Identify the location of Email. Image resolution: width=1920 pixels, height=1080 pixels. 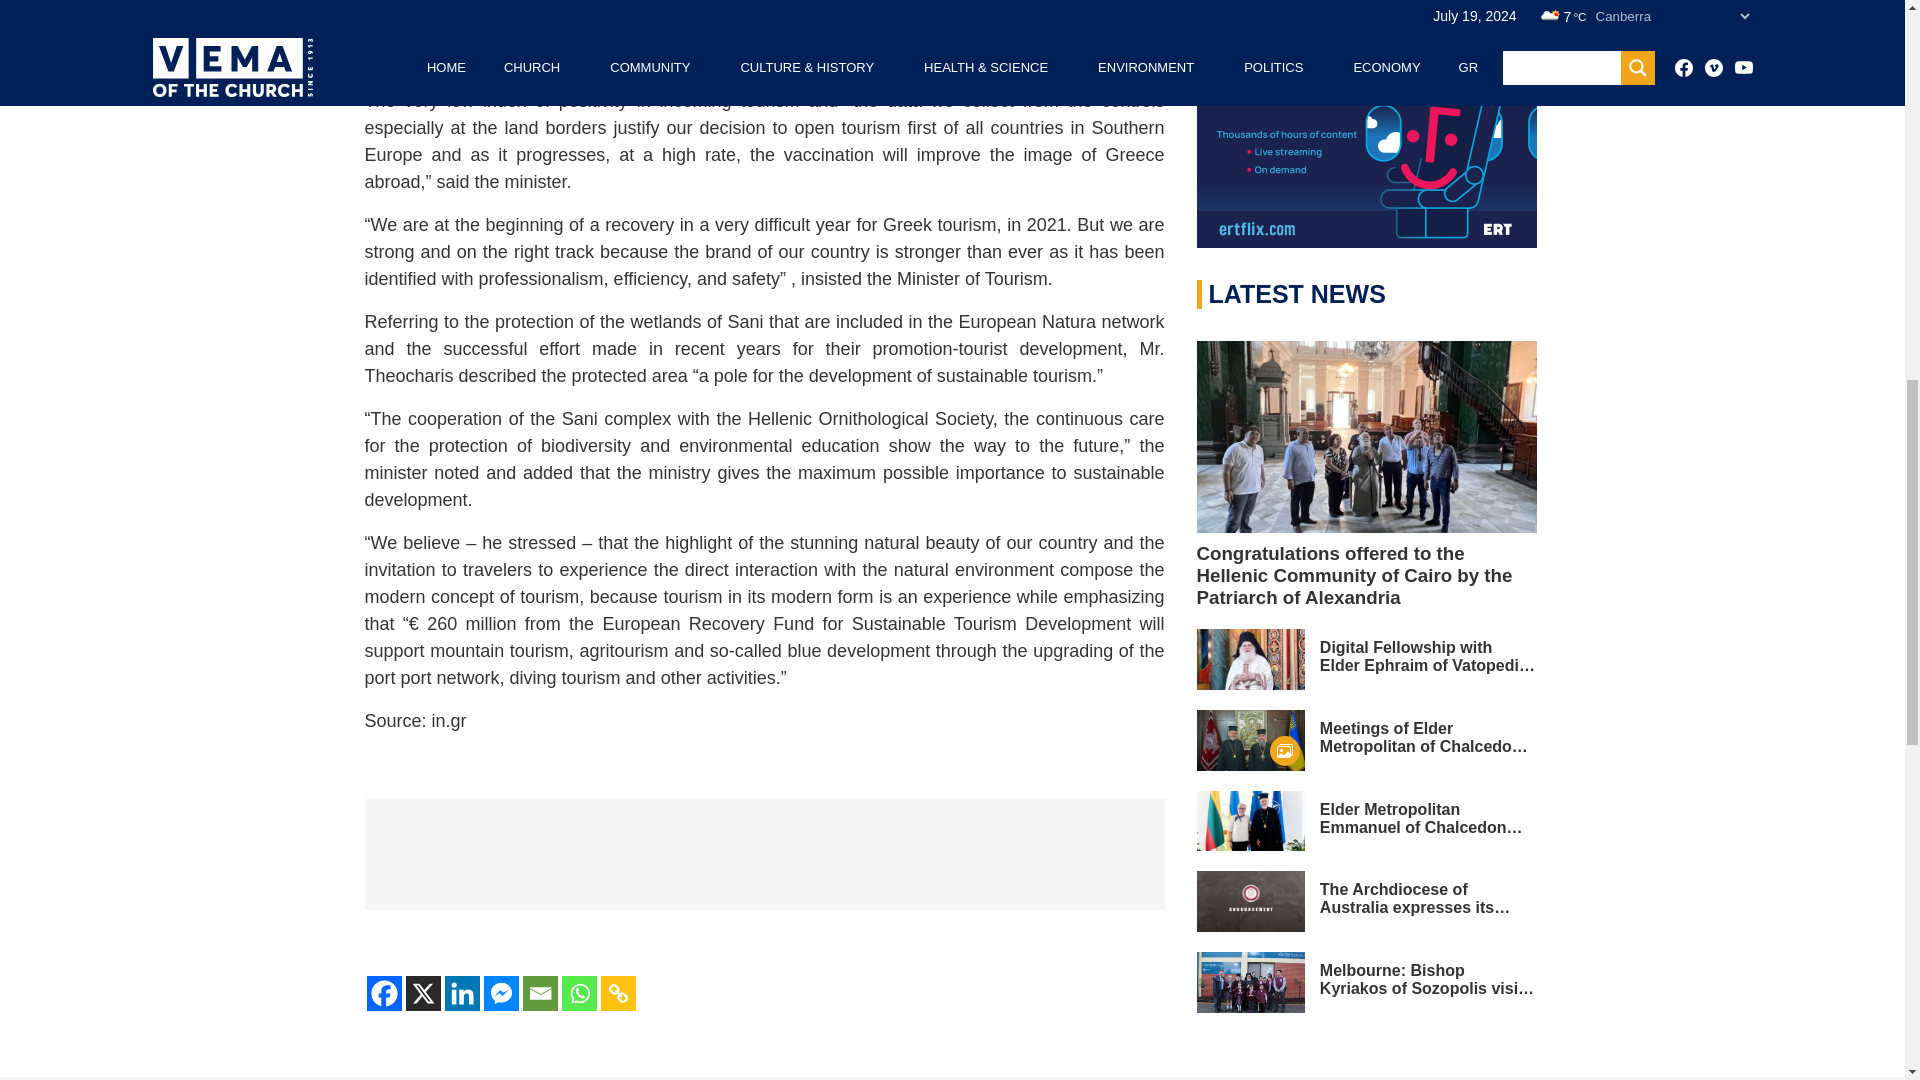
(539, 993).